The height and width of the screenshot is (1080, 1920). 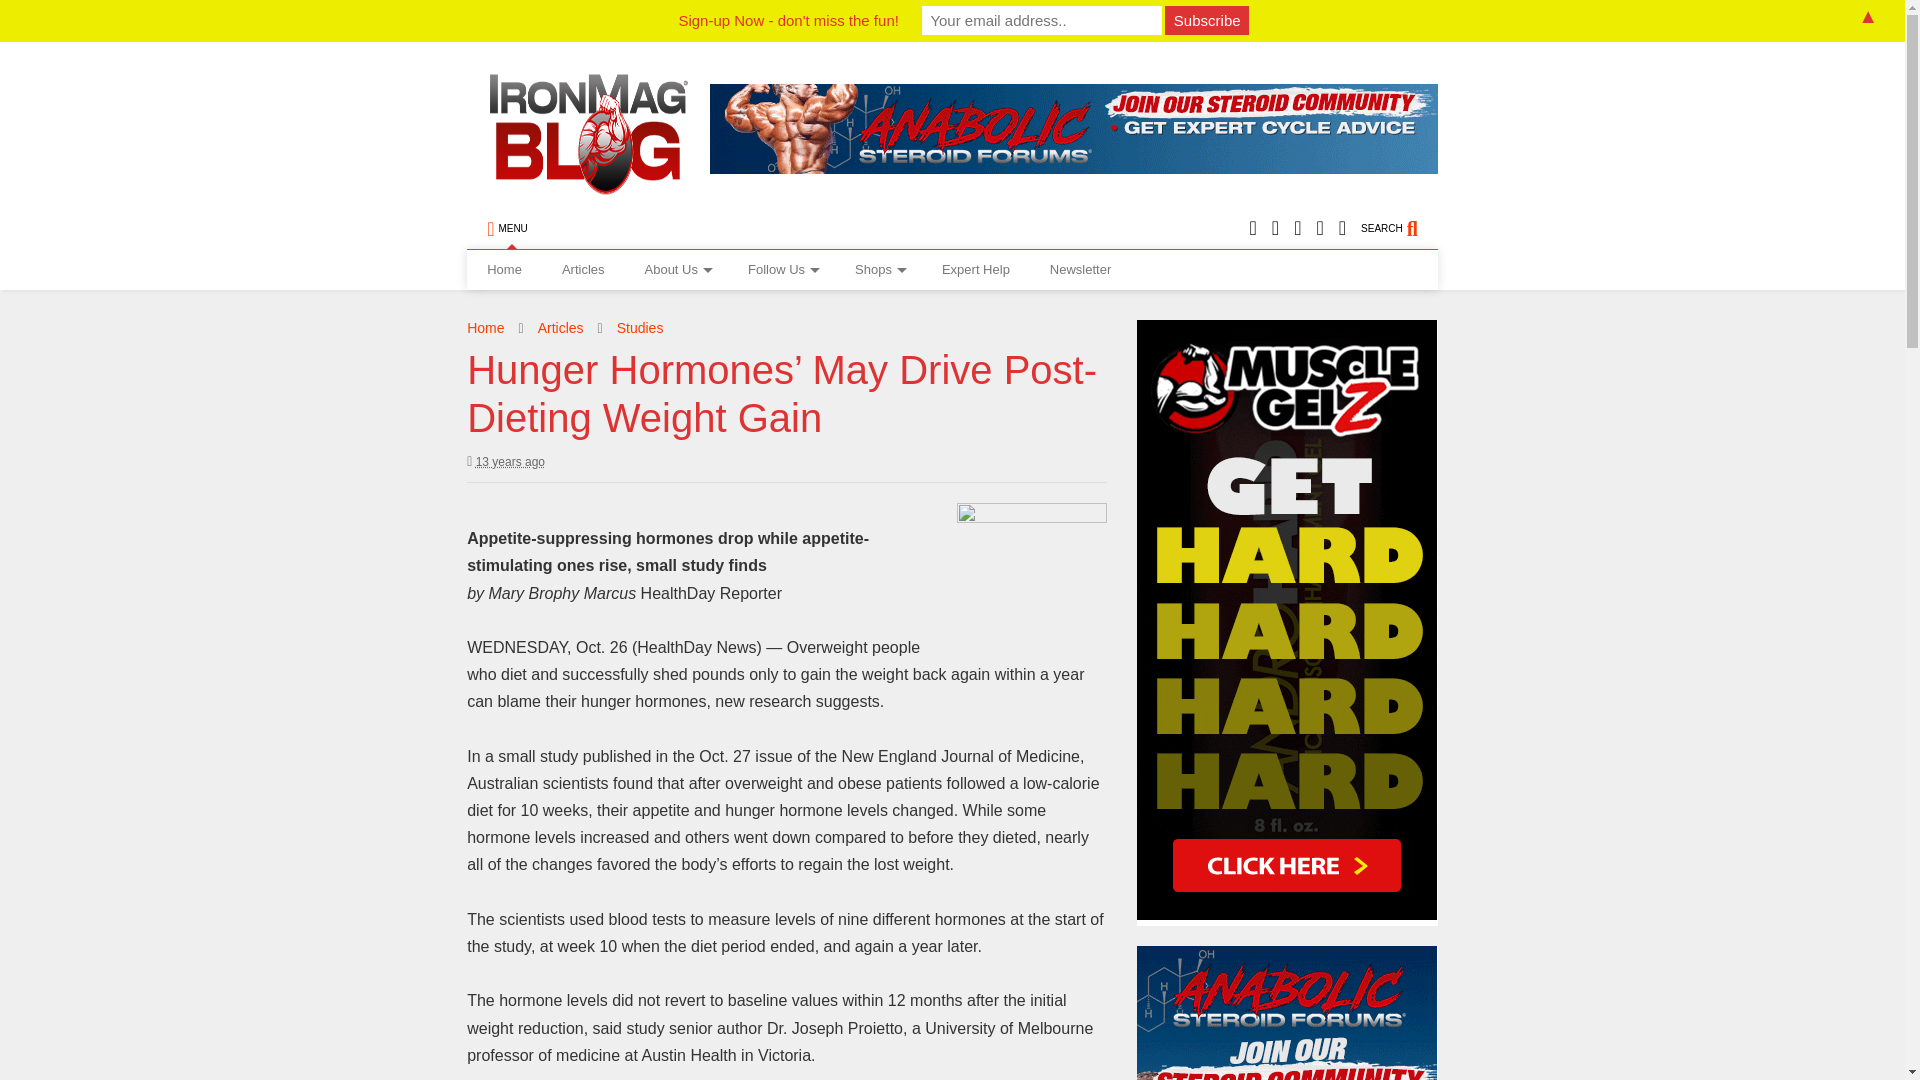 I want to click on Anabolic Steroids, so click(x=1074, y=128).